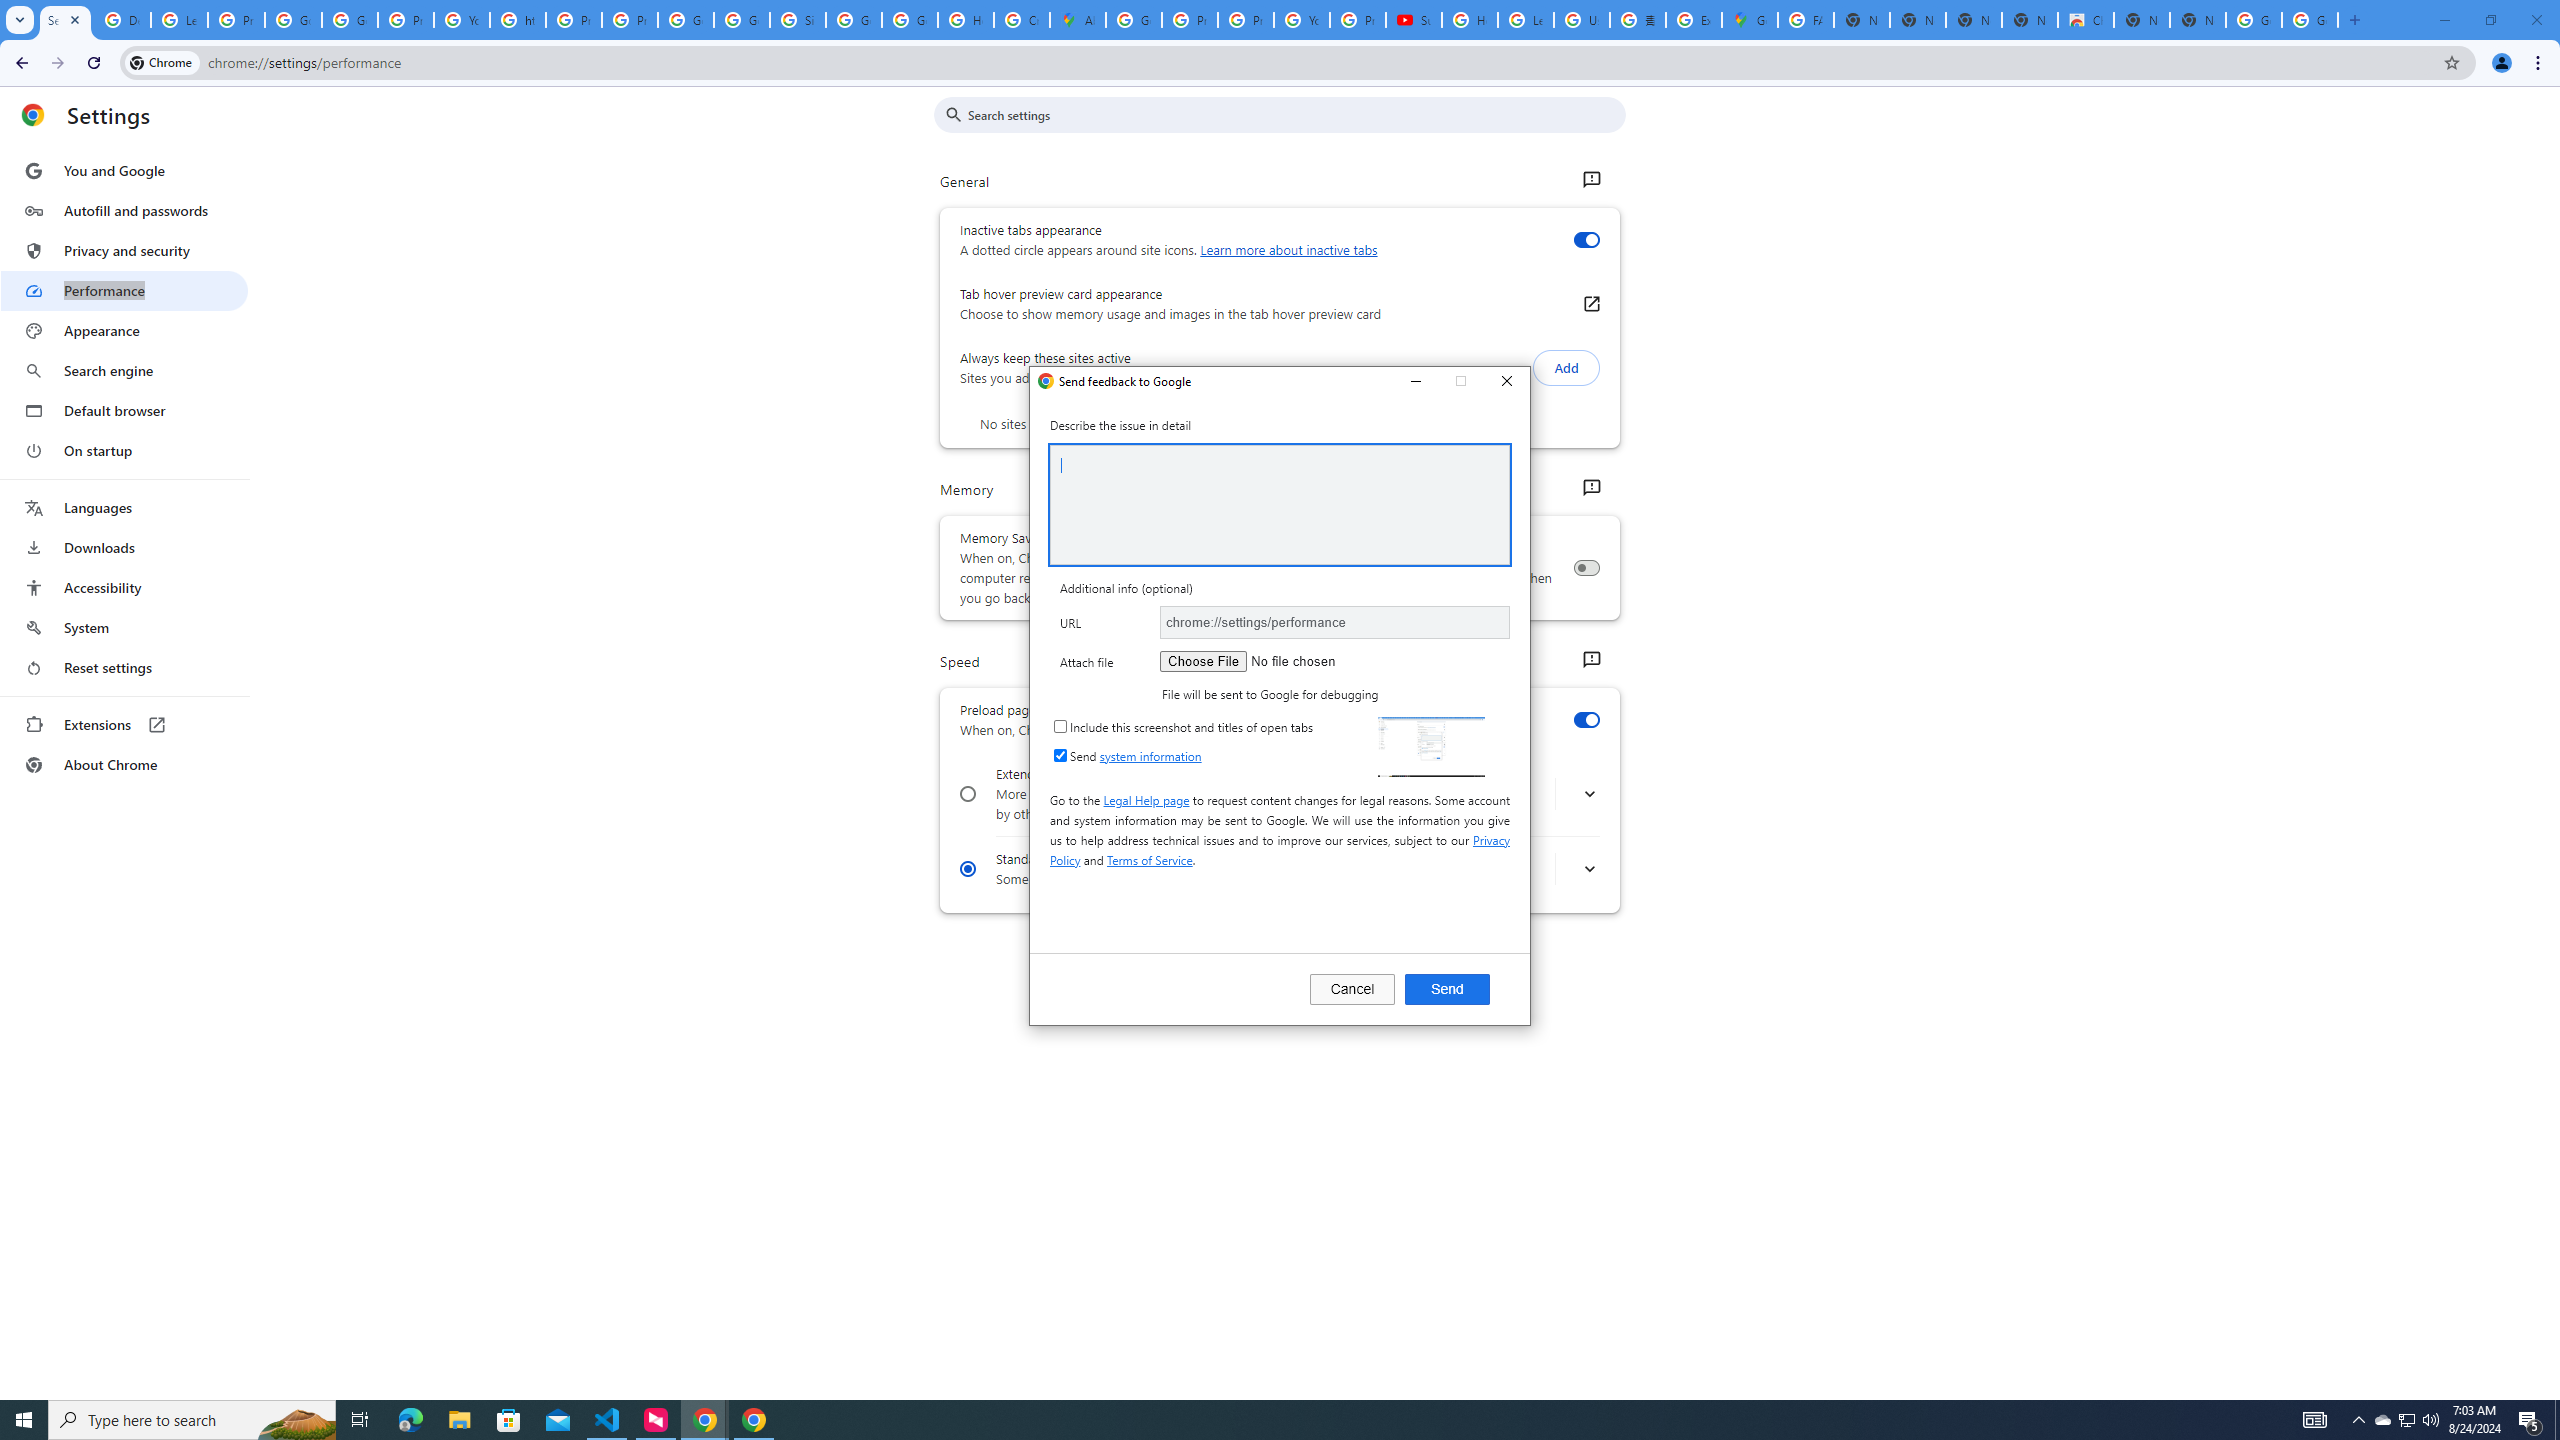 Image resolution: width=2560 pixels, height=1440 pixels. Describe the element at coordinates (1286, 661) in the screenshot. I see `Choose File: No file chosen` at that location.